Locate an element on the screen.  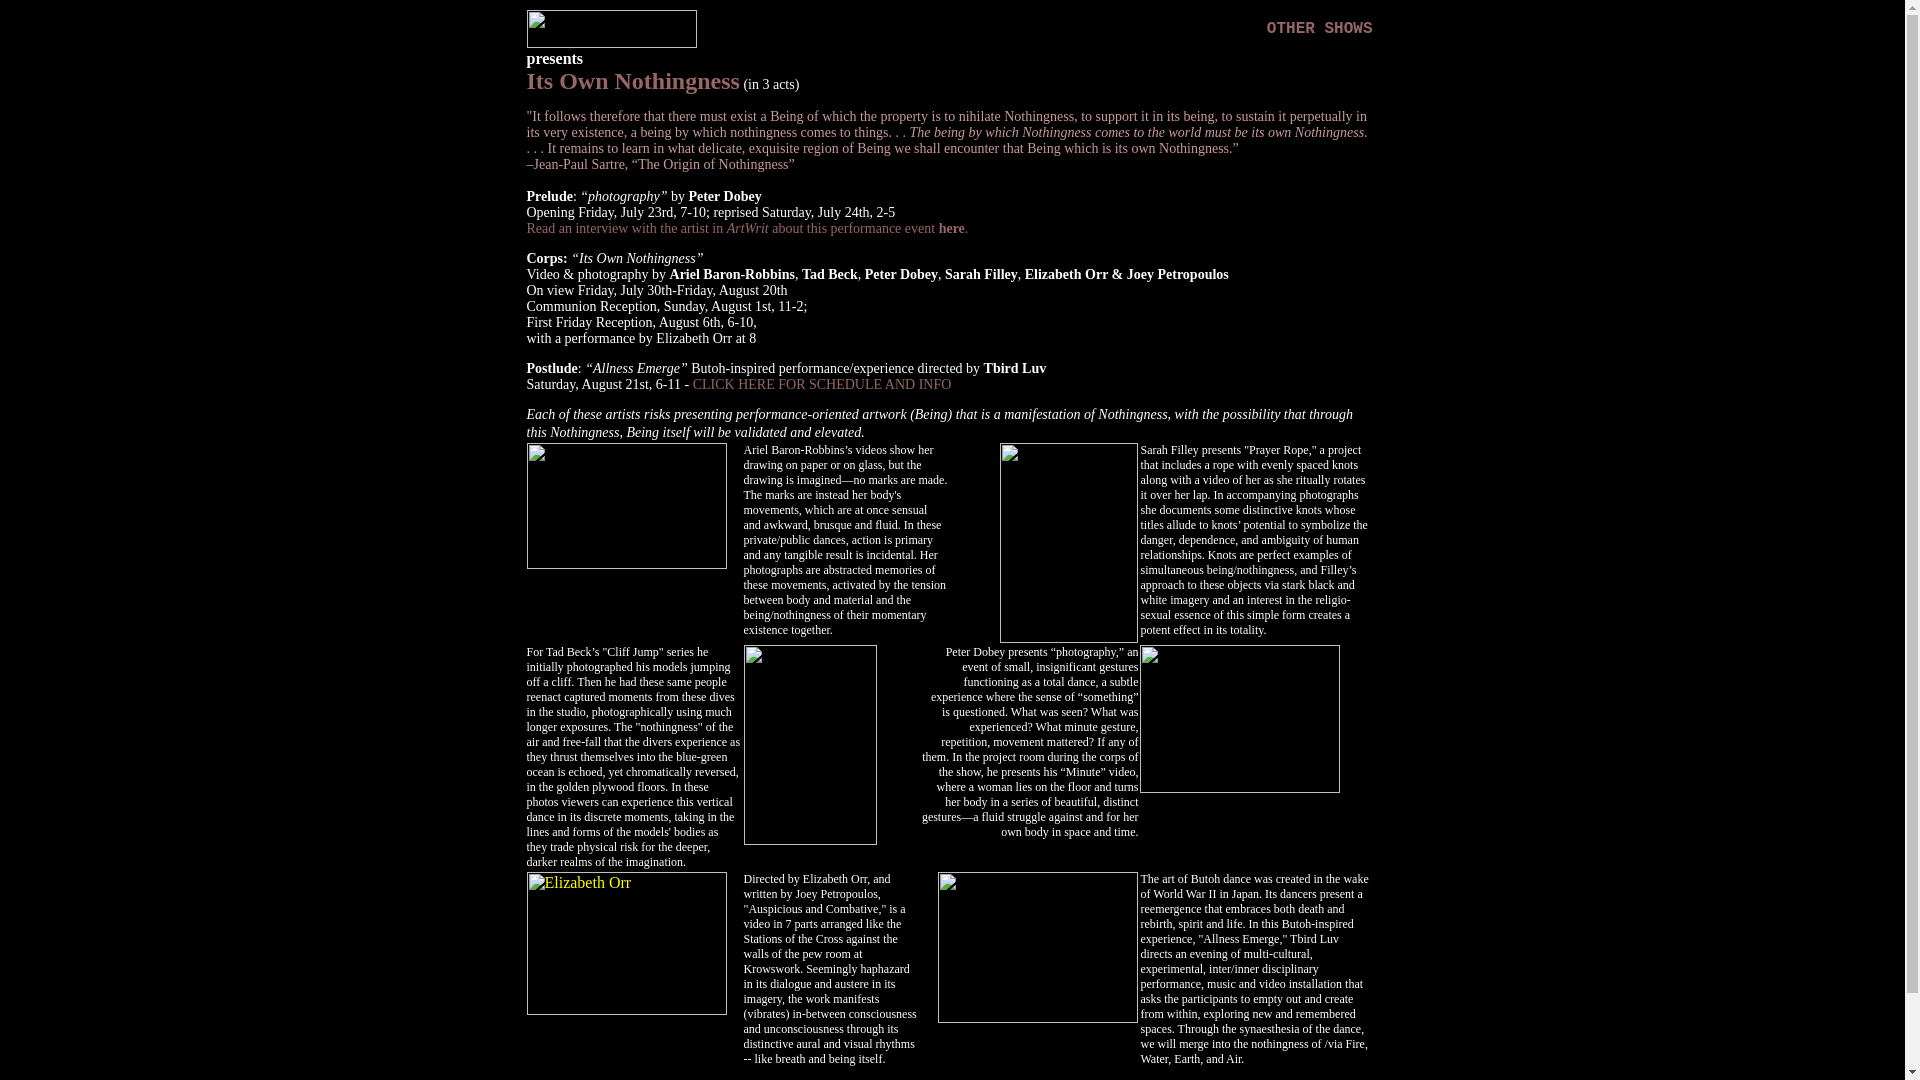
OTHER SHOWS is located at coordinates (1320, 28).